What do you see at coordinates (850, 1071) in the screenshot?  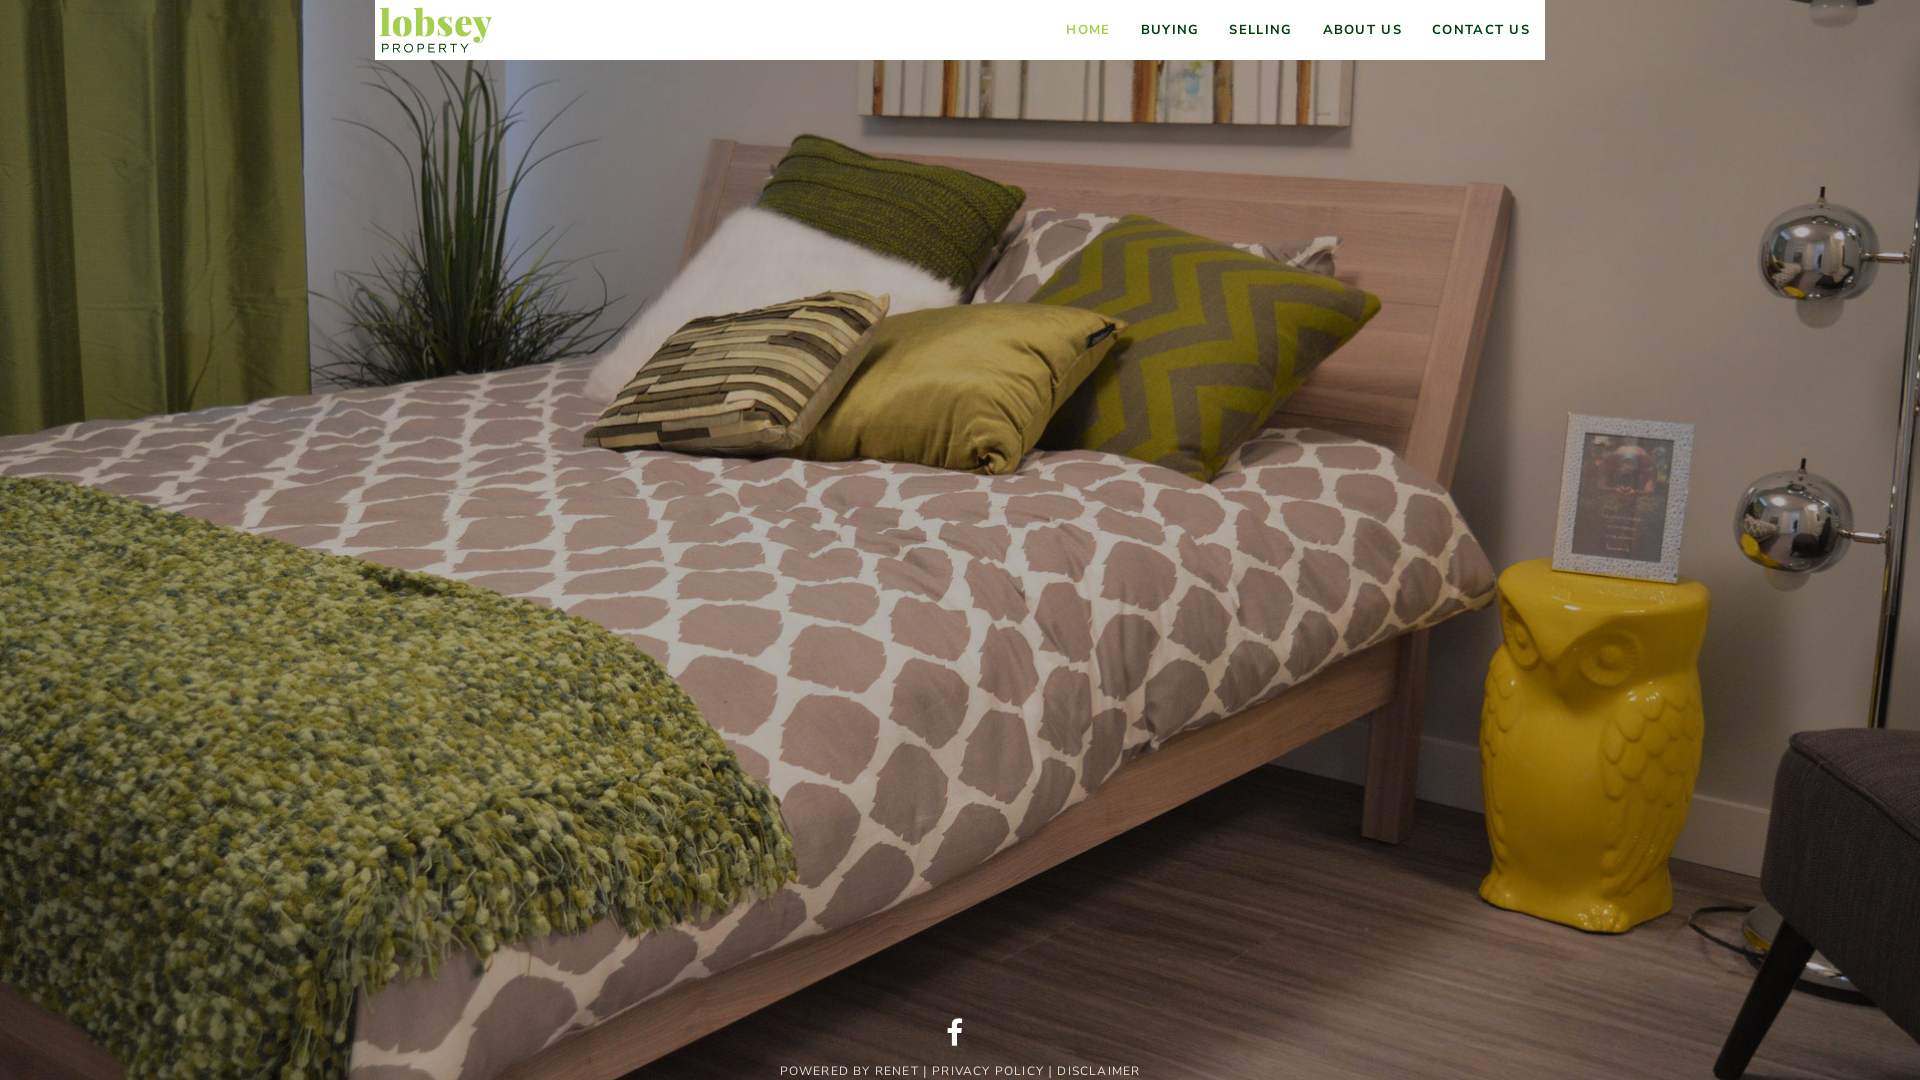 I see `POWERED BY RENET` at bounding box center [850, 1071].